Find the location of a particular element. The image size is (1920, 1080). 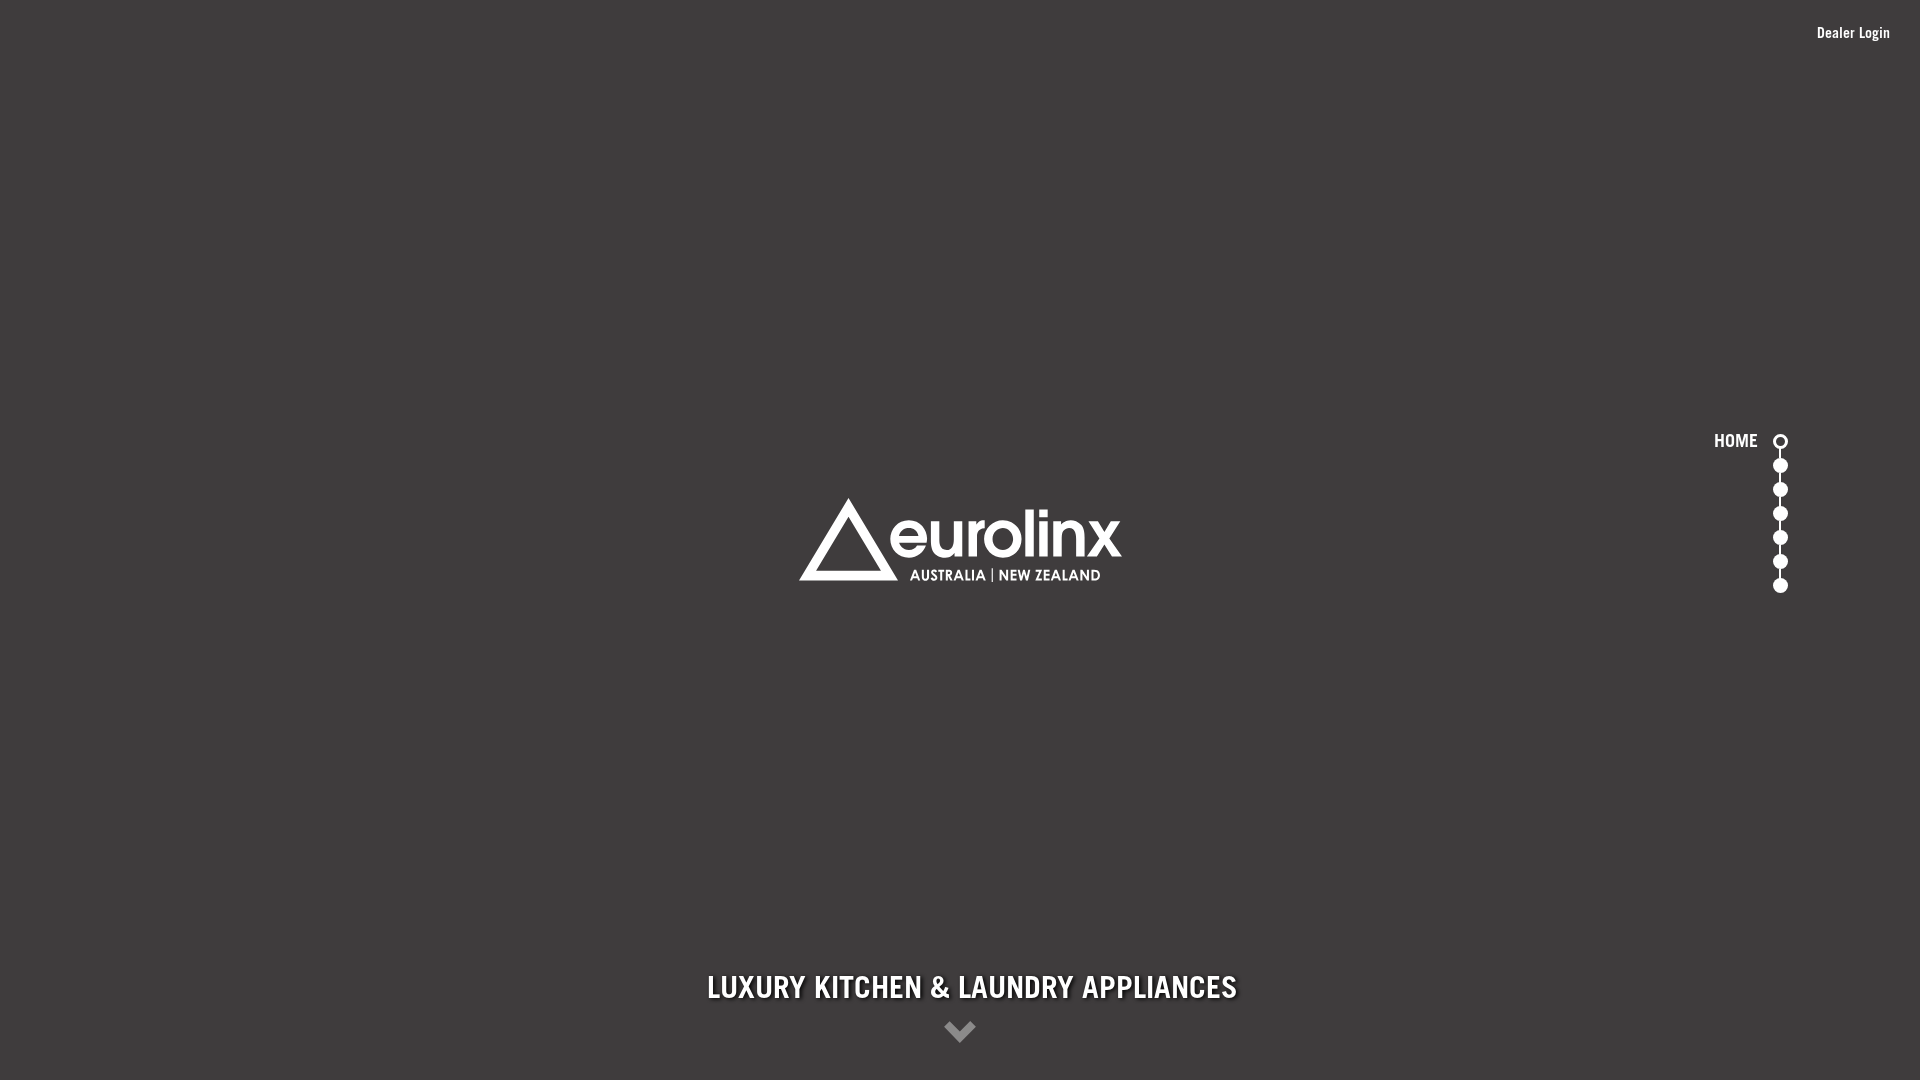

HOME is located at coordinates (1780, 442).